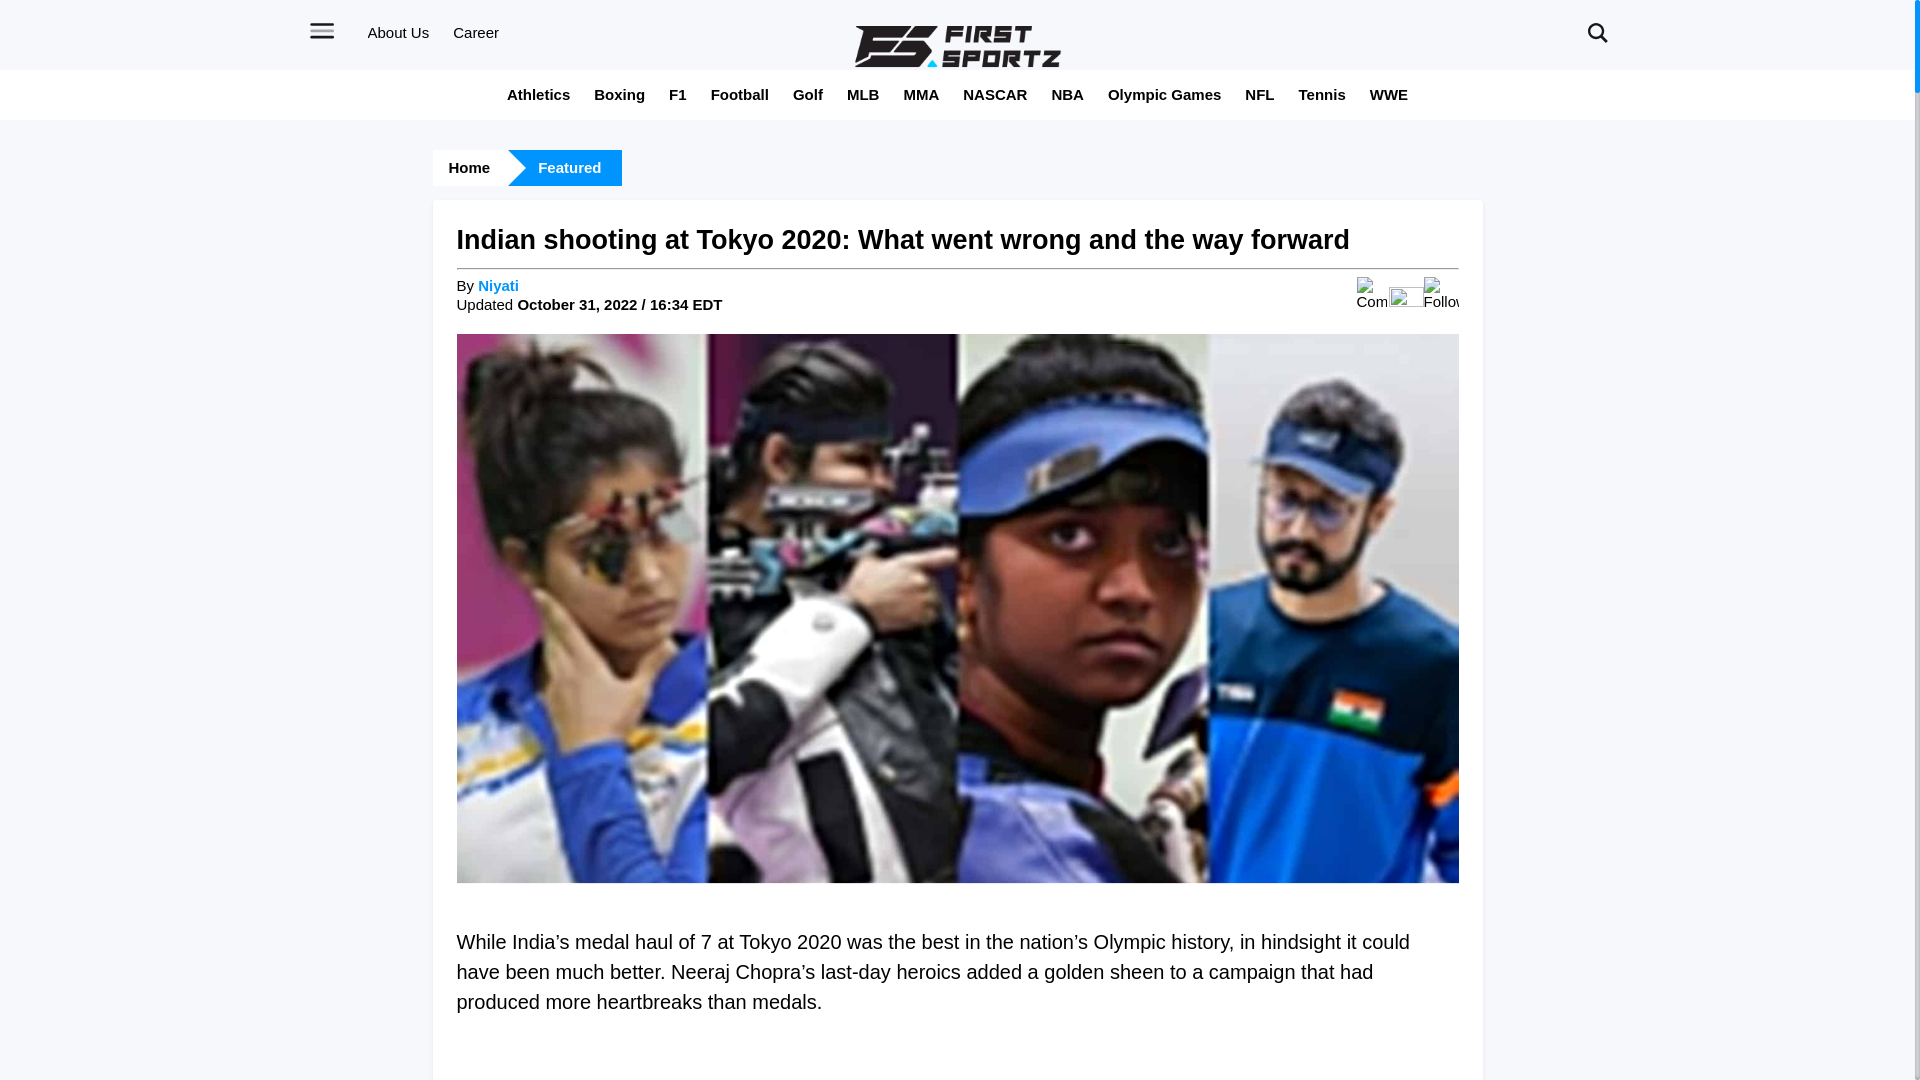 Image resolution: width=1920 pixels, height=1080 pixels. I want to click on FirstSportz, so click(958, 46).